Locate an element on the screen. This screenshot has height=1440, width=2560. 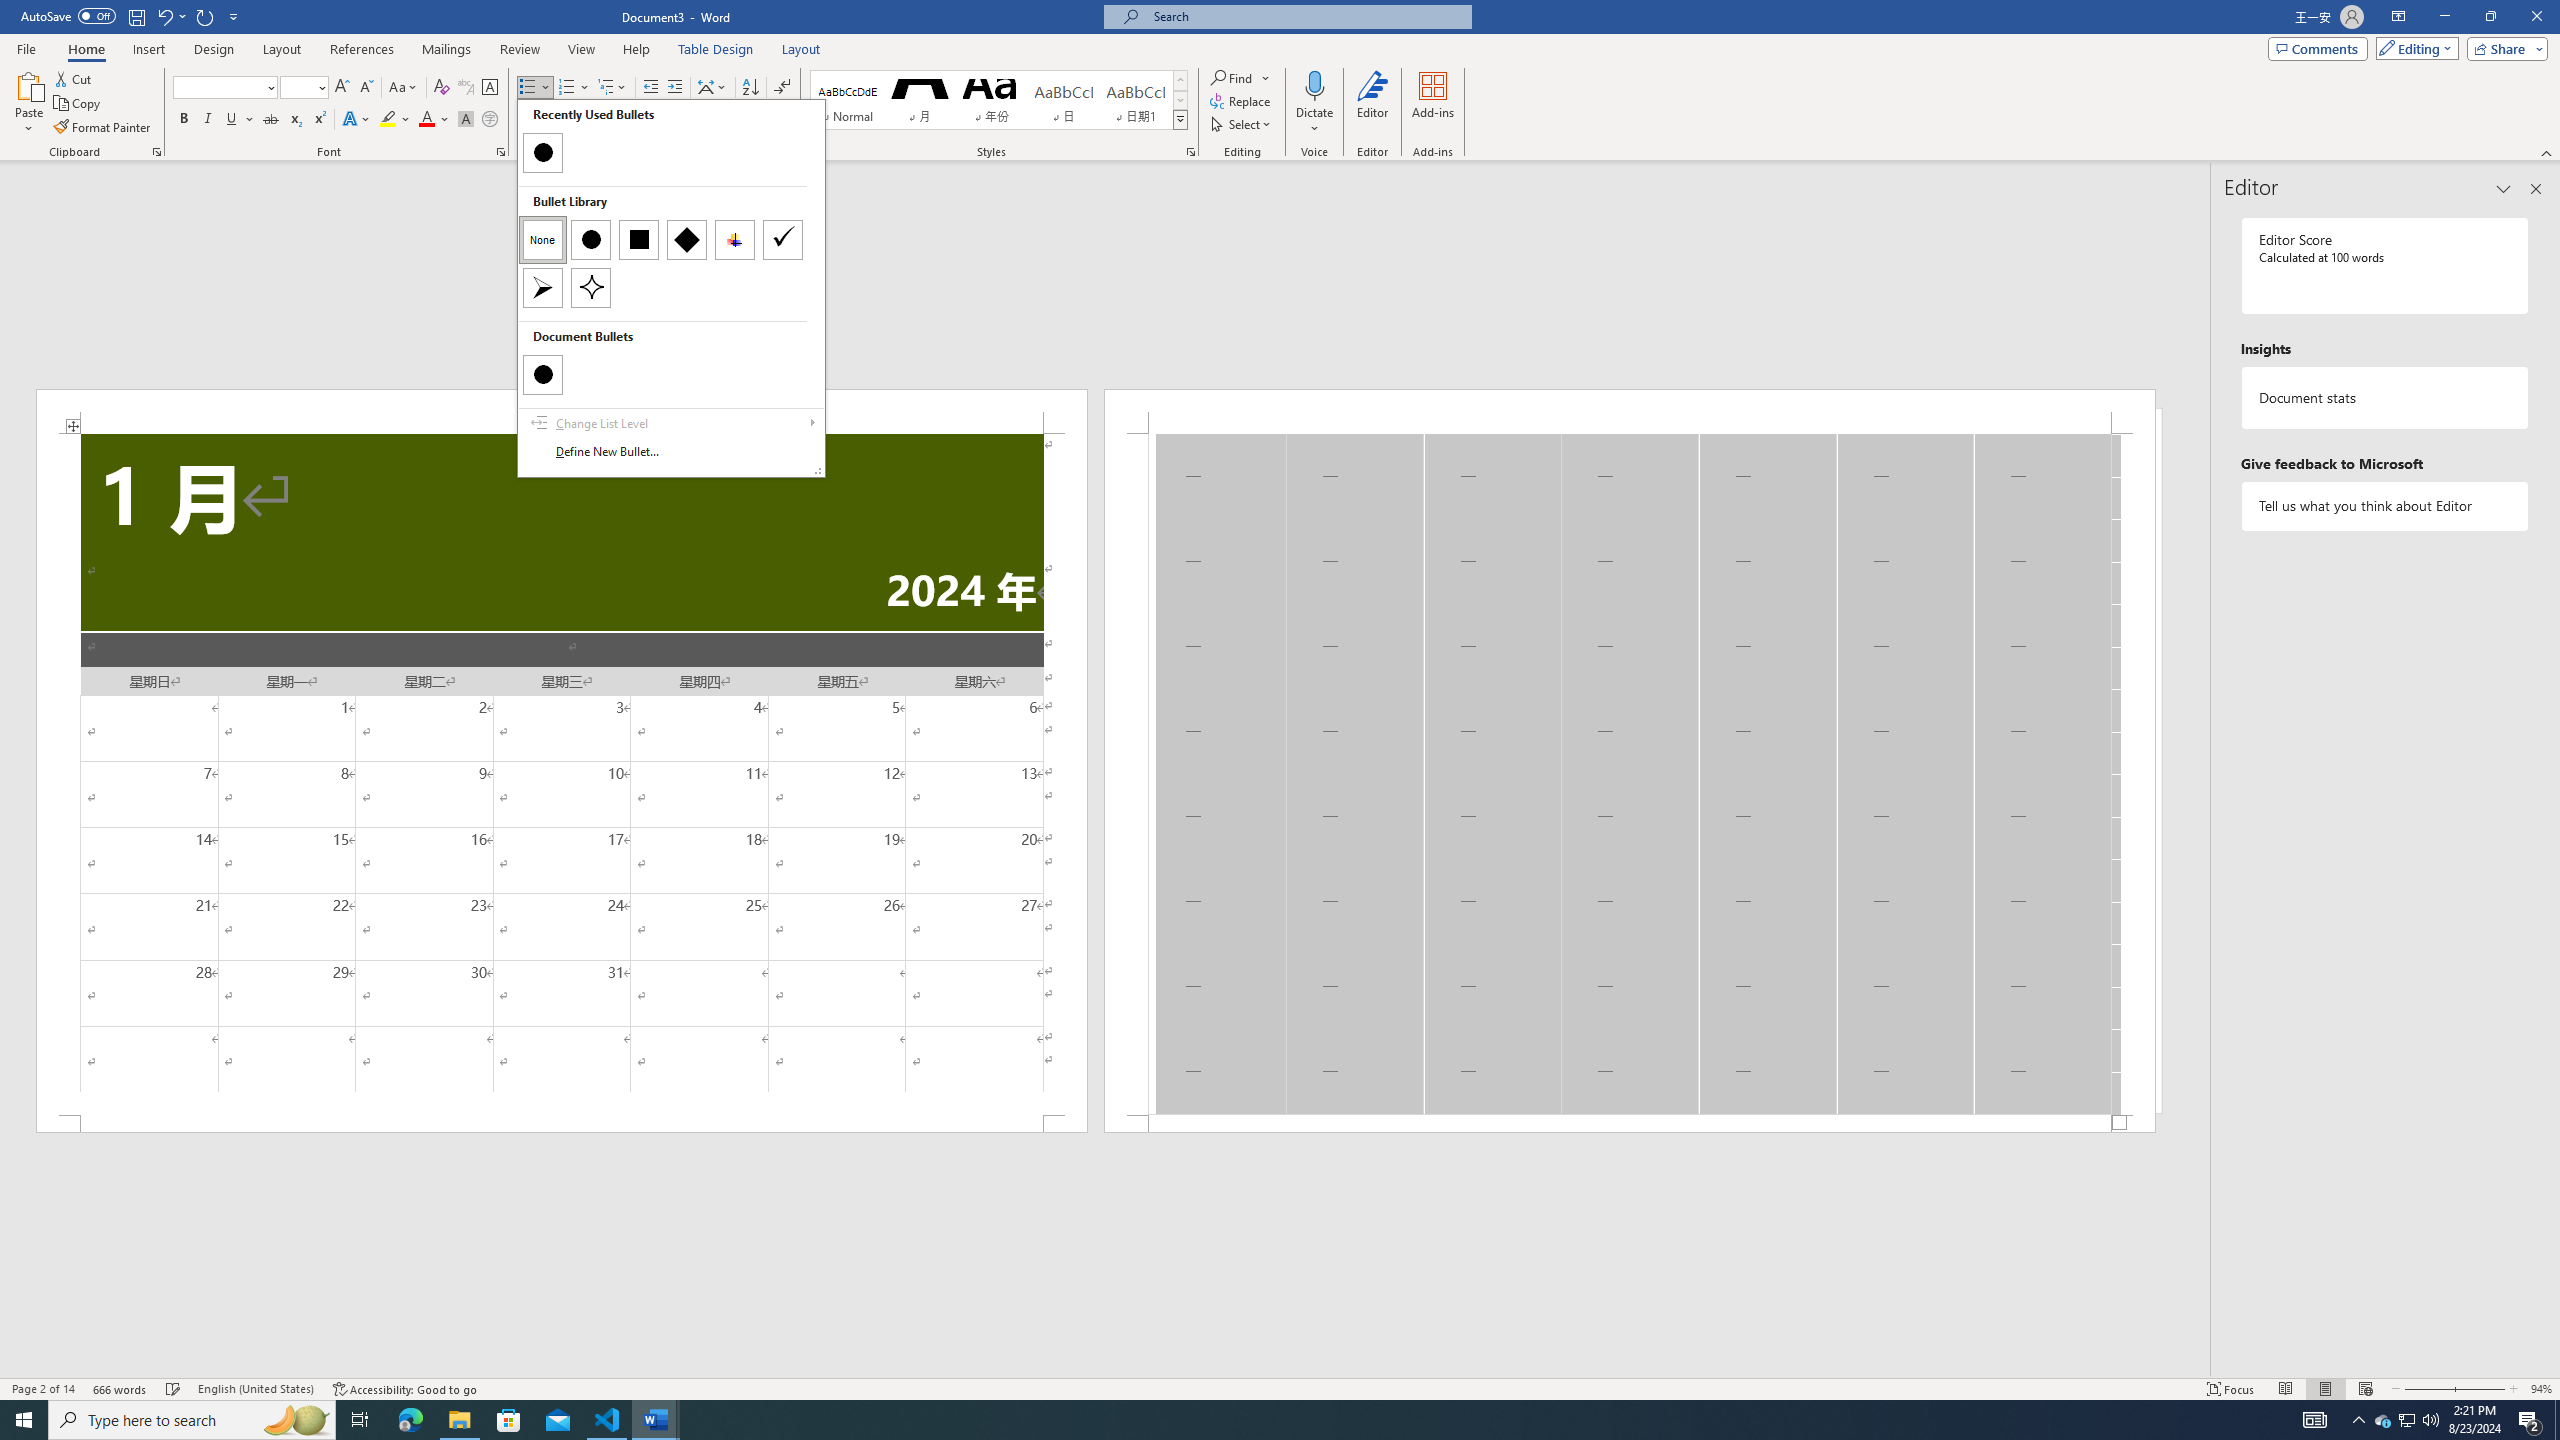
Undo Apply Quick Style is located at coordinates (170, 16).